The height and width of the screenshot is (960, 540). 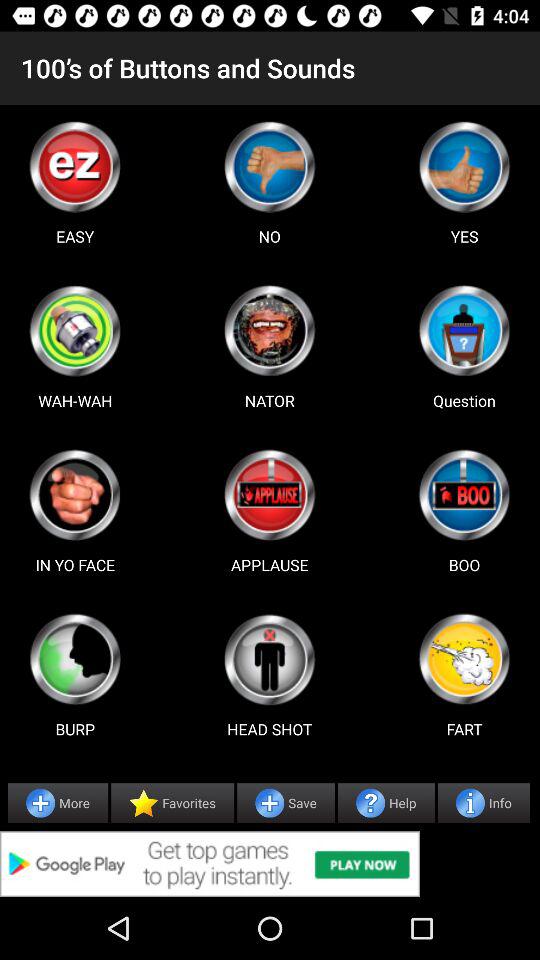 I want to click on picture, so click(x=75, y=659).